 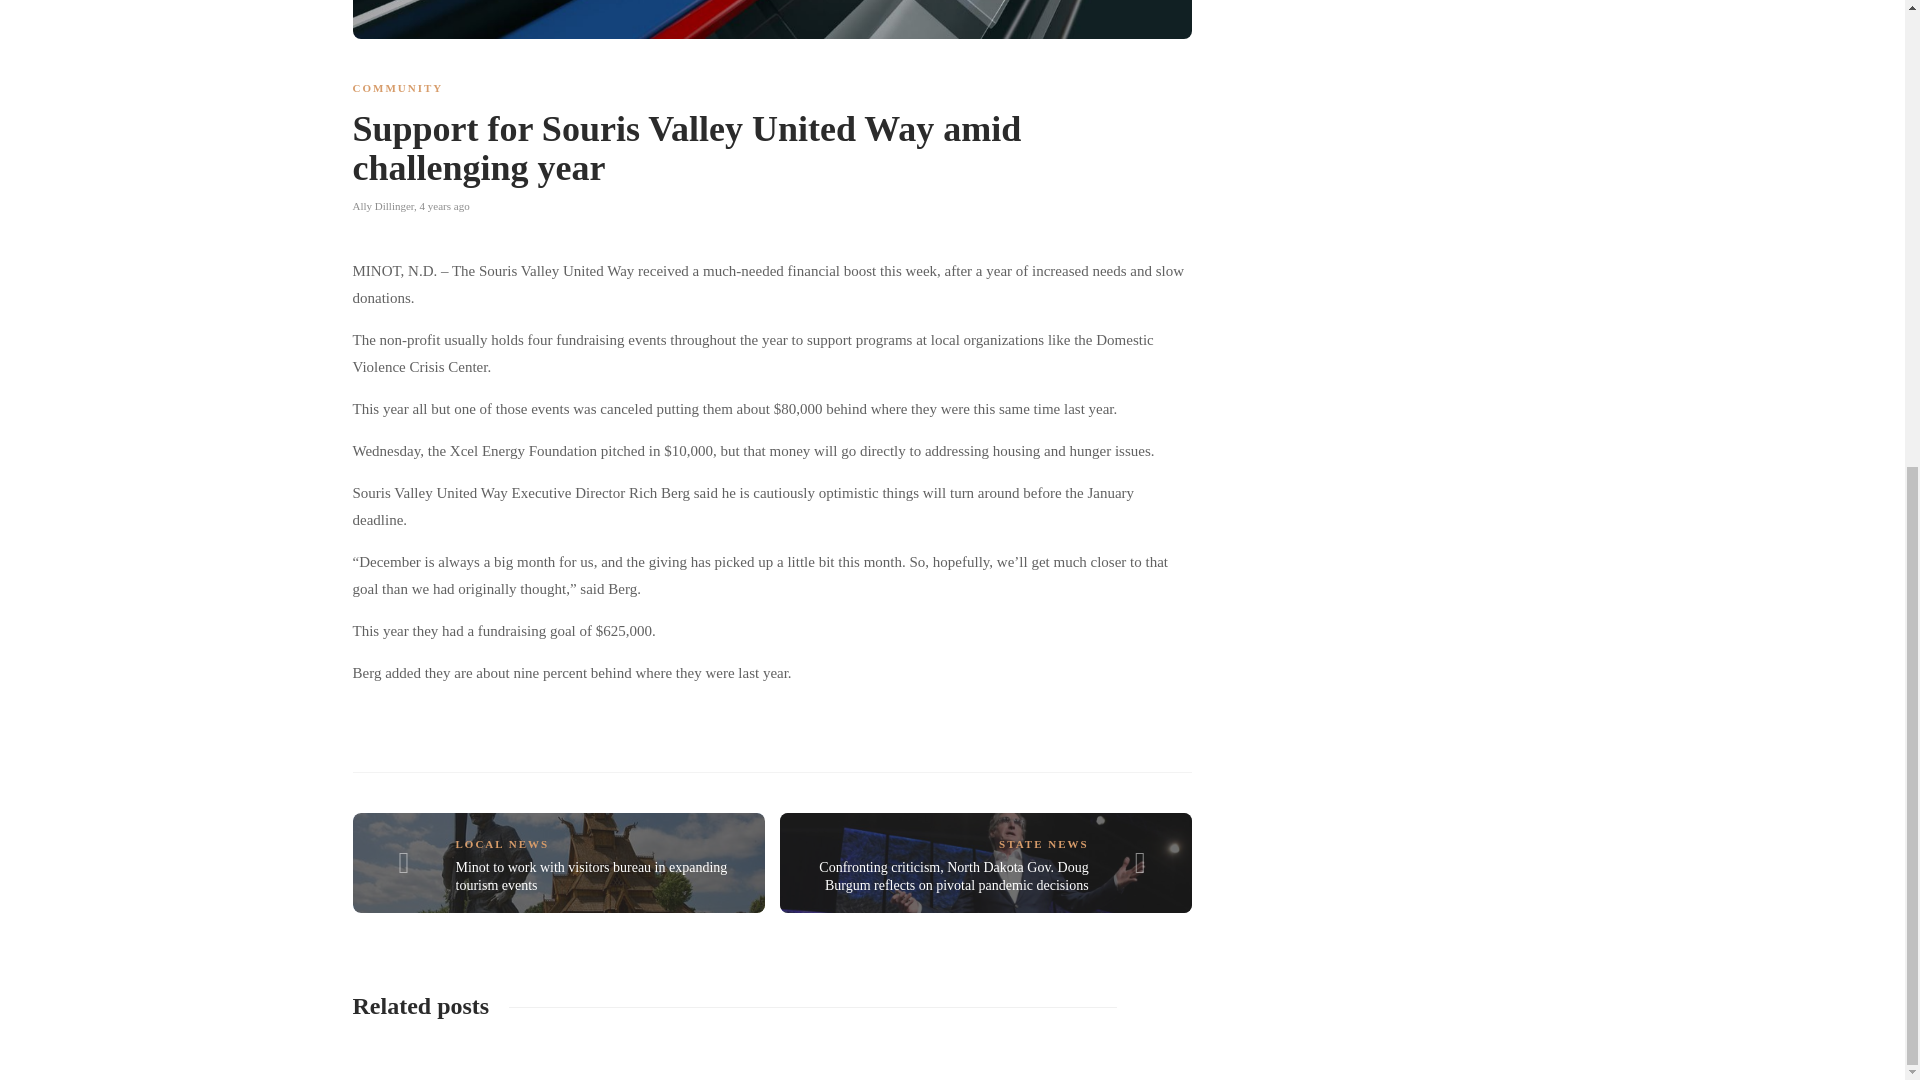 What do you see at coordinates (397, 88) in the screenshot?
I see `COMMUNITY` at bounding box center [397, 88].